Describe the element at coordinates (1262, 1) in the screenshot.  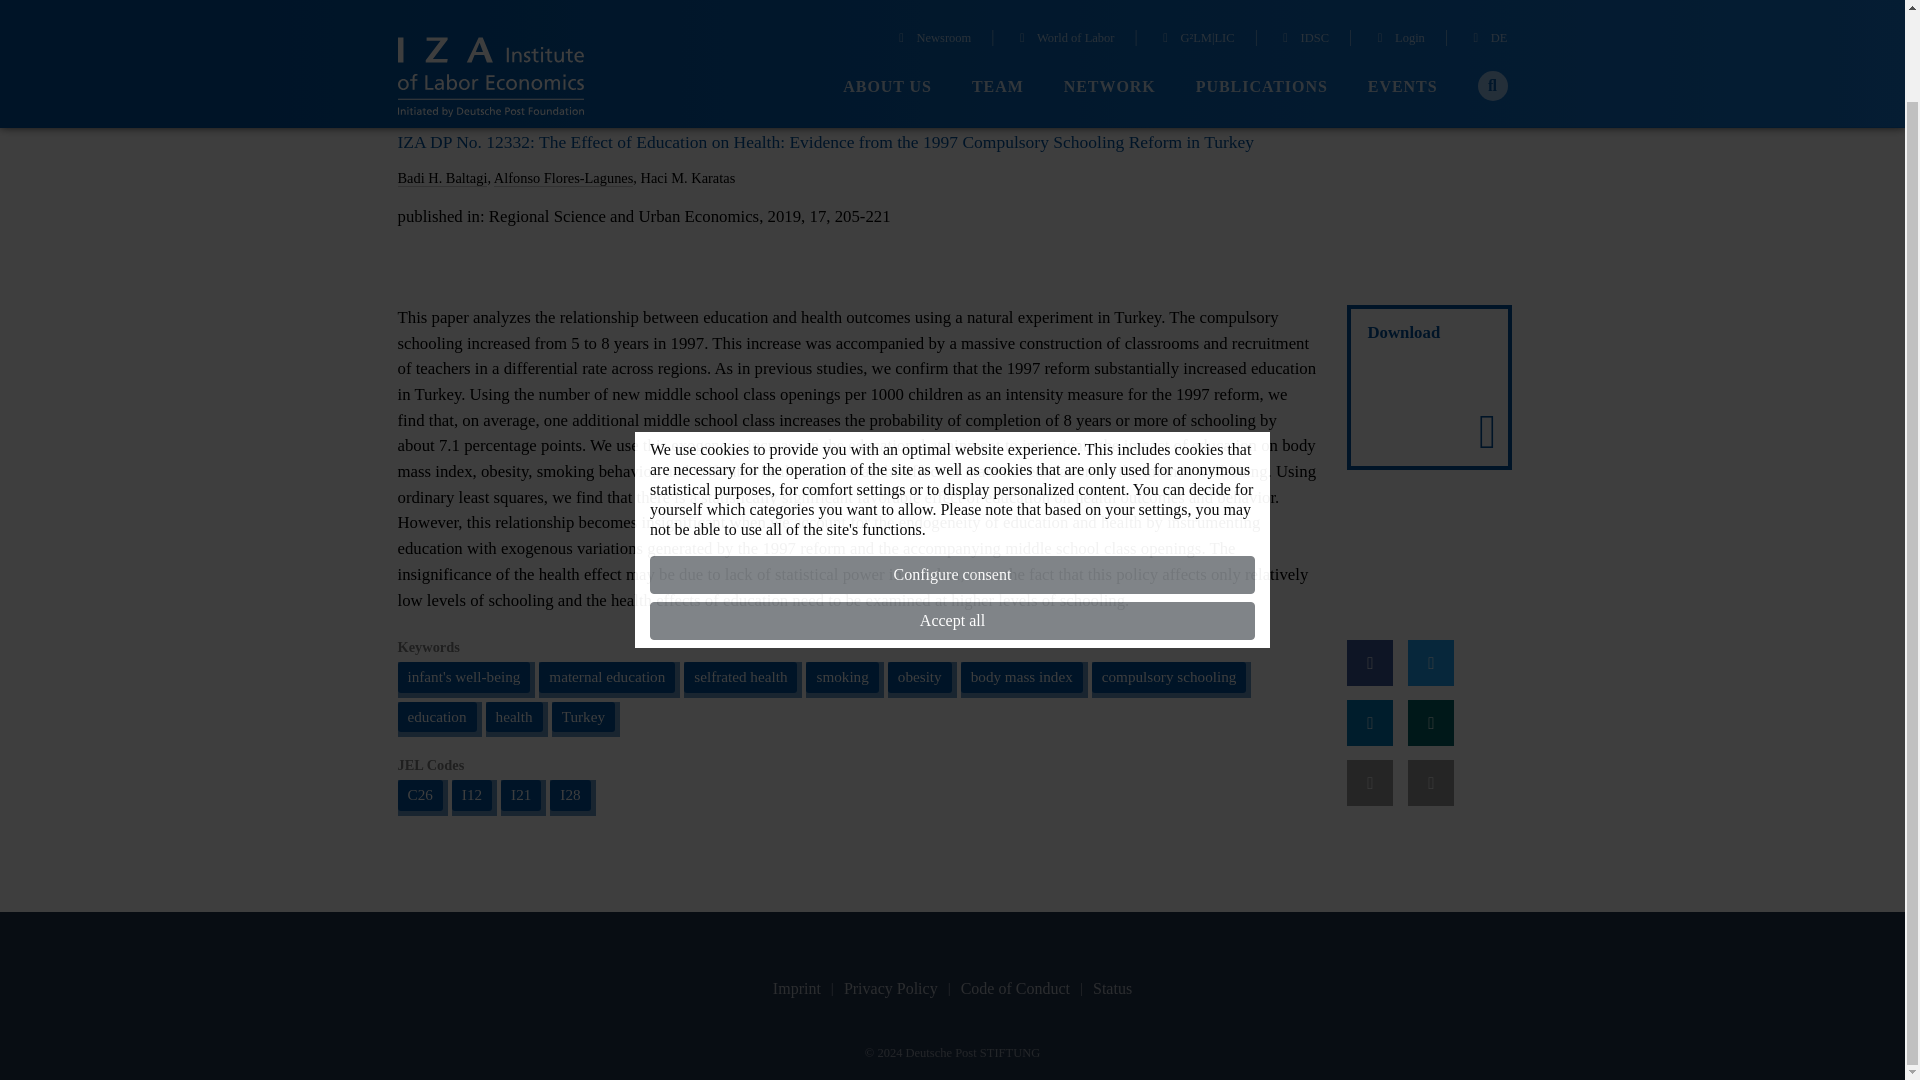
I see `PUBLICATIONS` at that location.